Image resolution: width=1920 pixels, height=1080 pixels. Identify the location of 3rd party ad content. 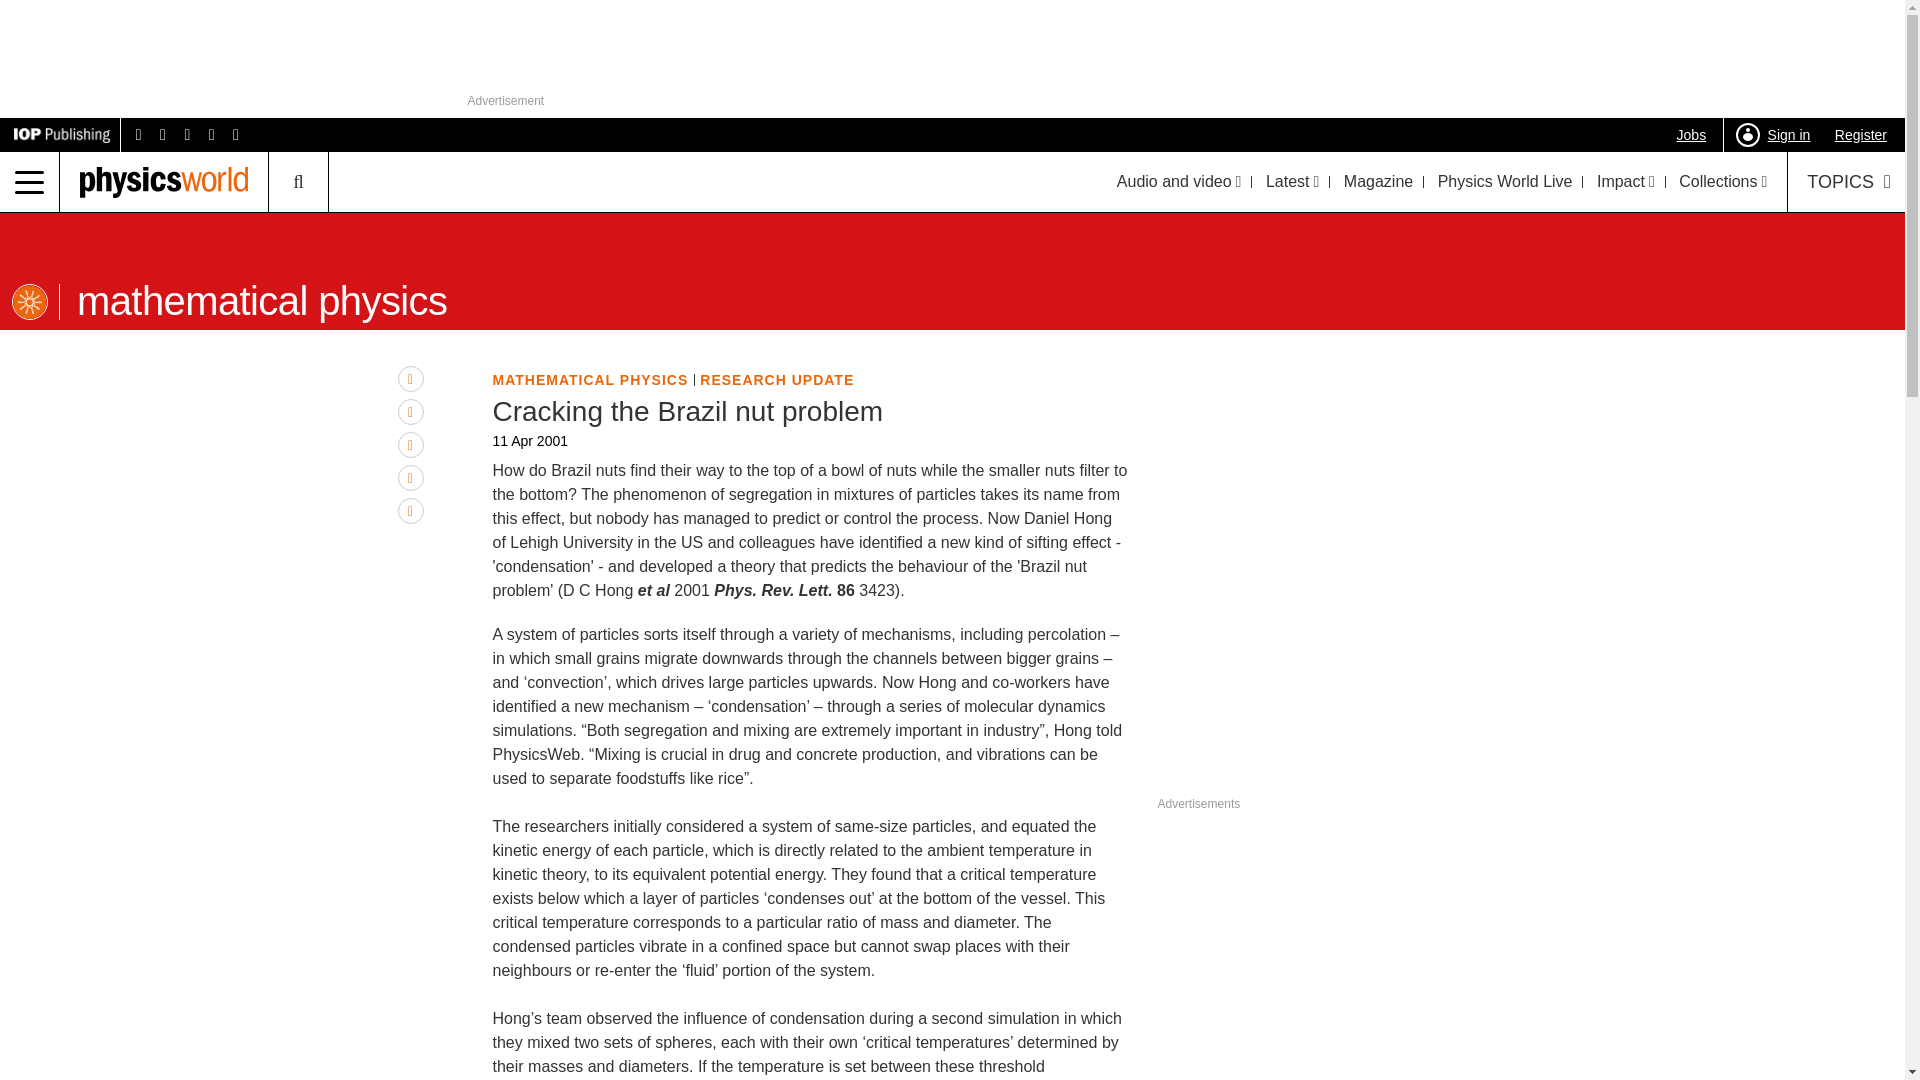
(1332, 960).